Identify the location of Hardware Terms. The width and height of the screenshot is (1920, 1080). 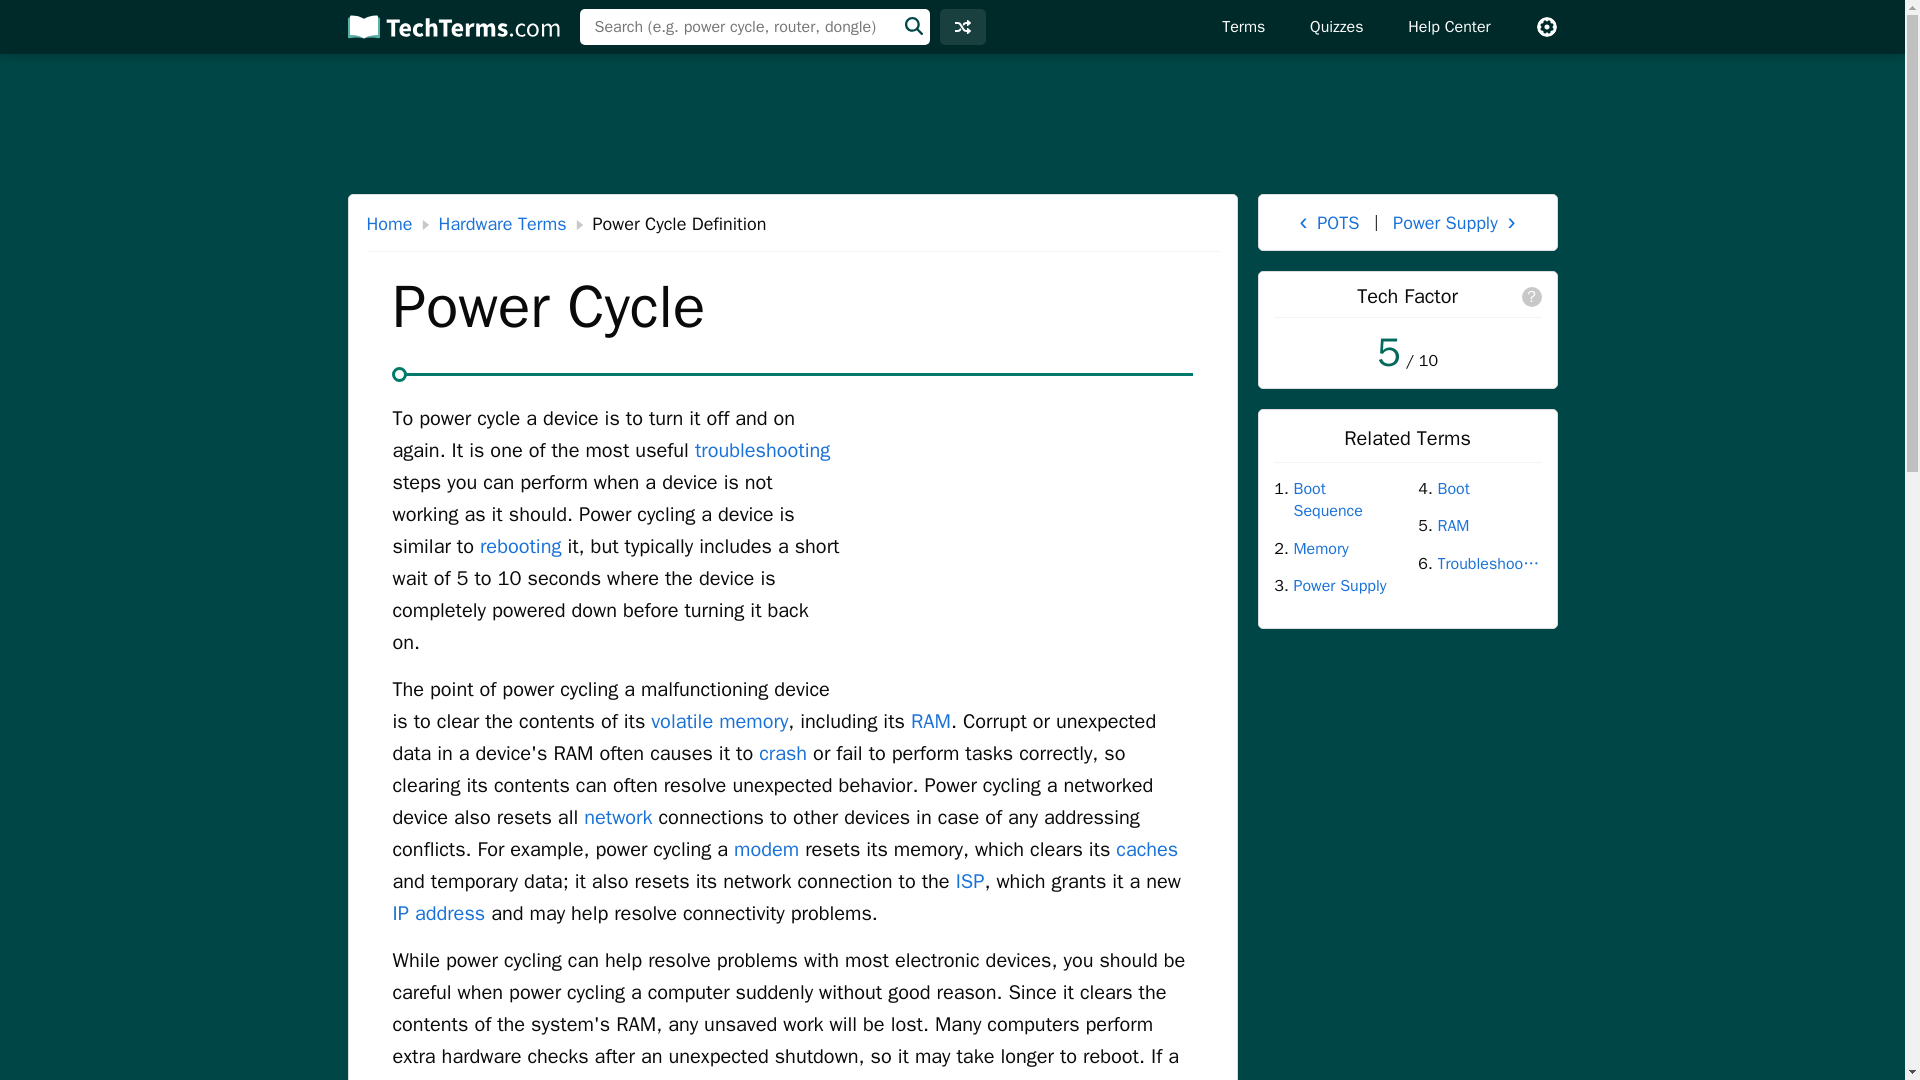
(502, 224).